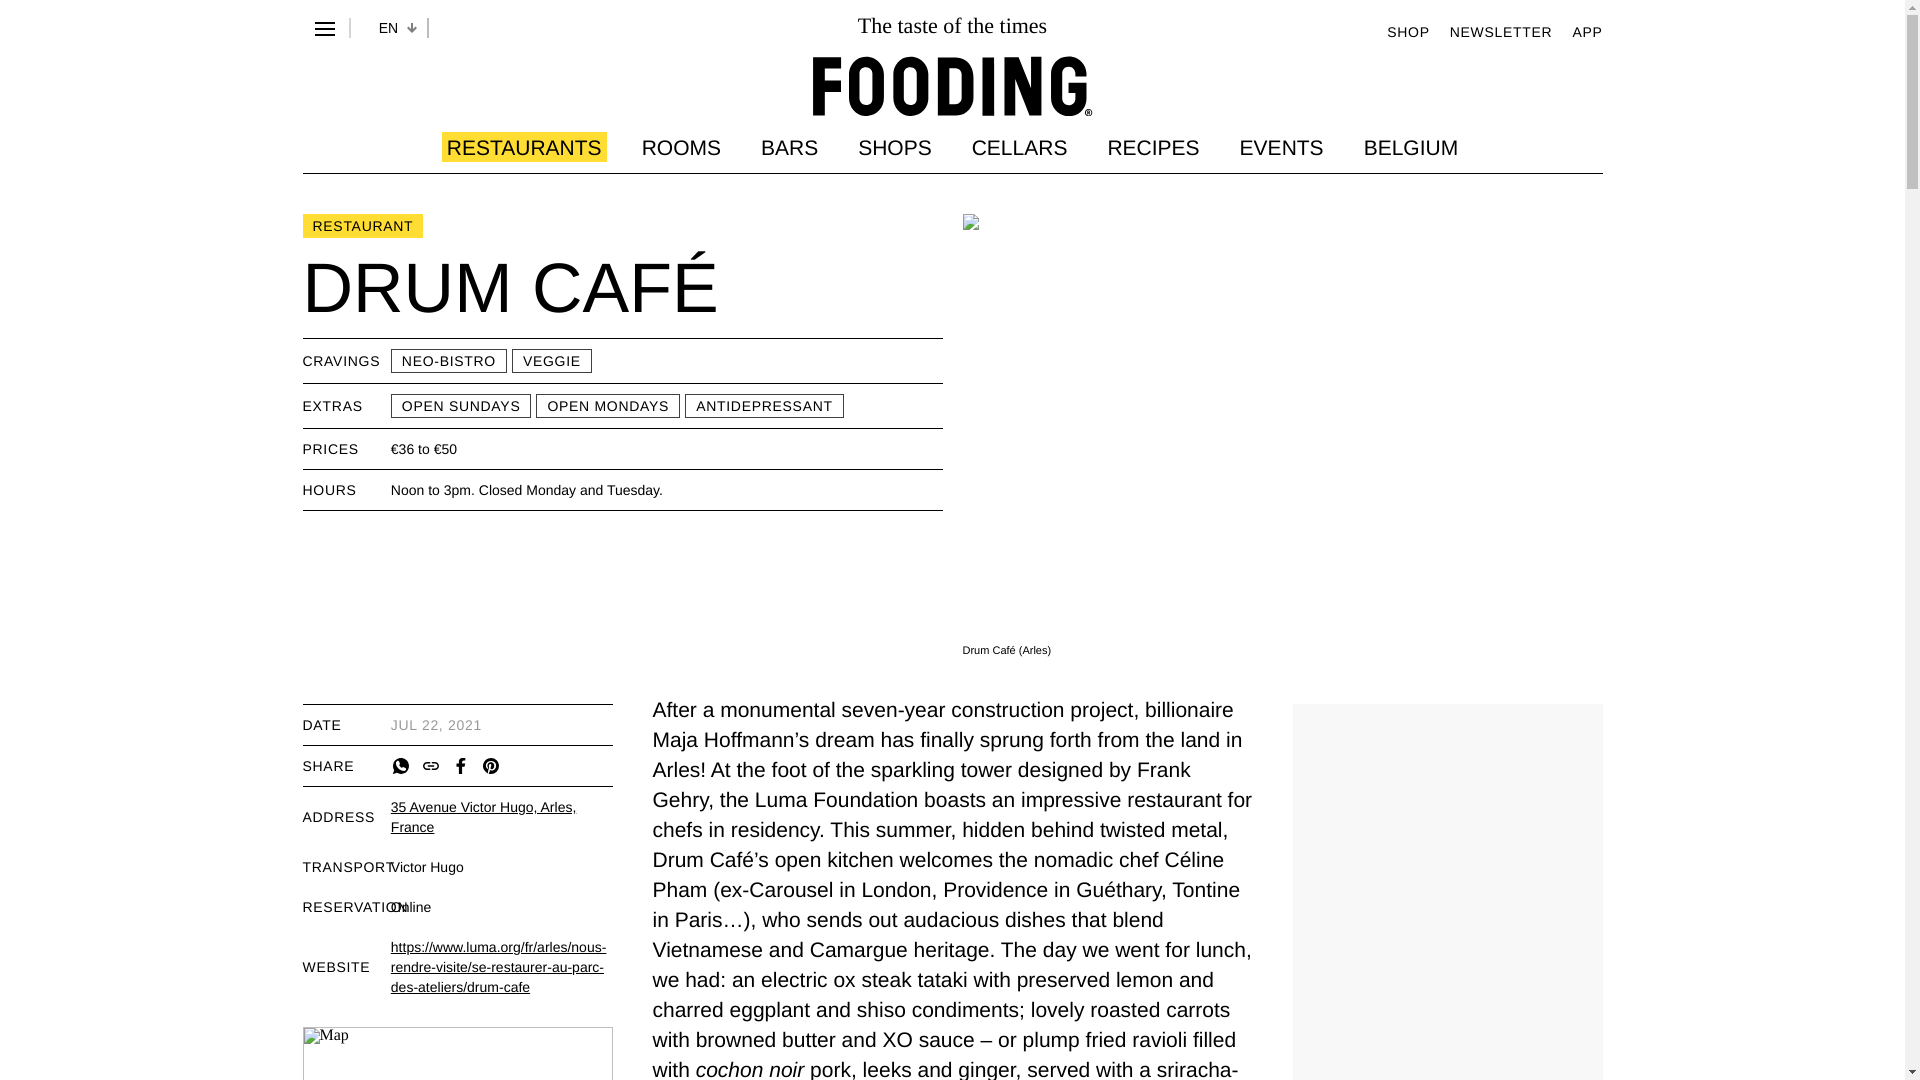 Image resolution: width=1920 pixels, height=1080 pixels. What do you see at coordinates (388, 28) in the screenshot?
I see `EN` at bounding box center [388, 28].